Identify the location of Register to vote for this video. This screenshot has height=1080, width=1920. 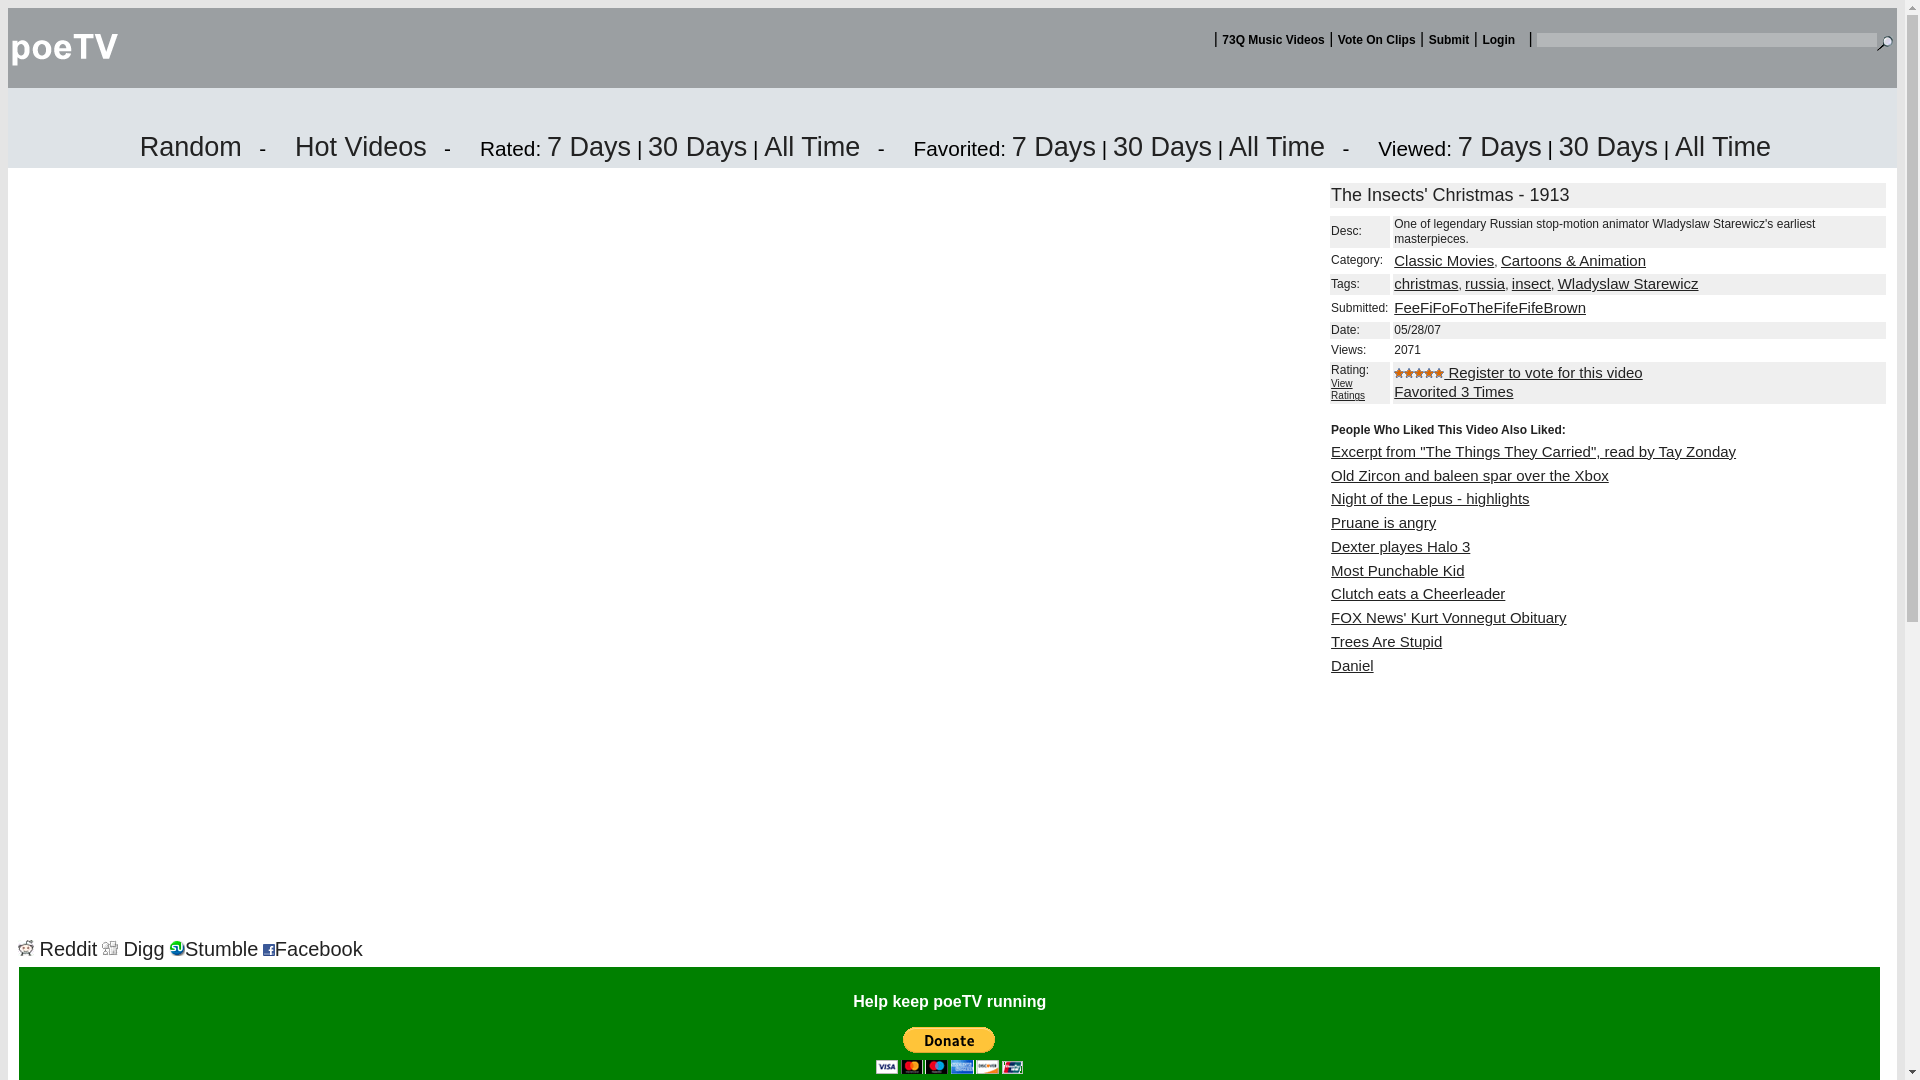
(1542, 372).